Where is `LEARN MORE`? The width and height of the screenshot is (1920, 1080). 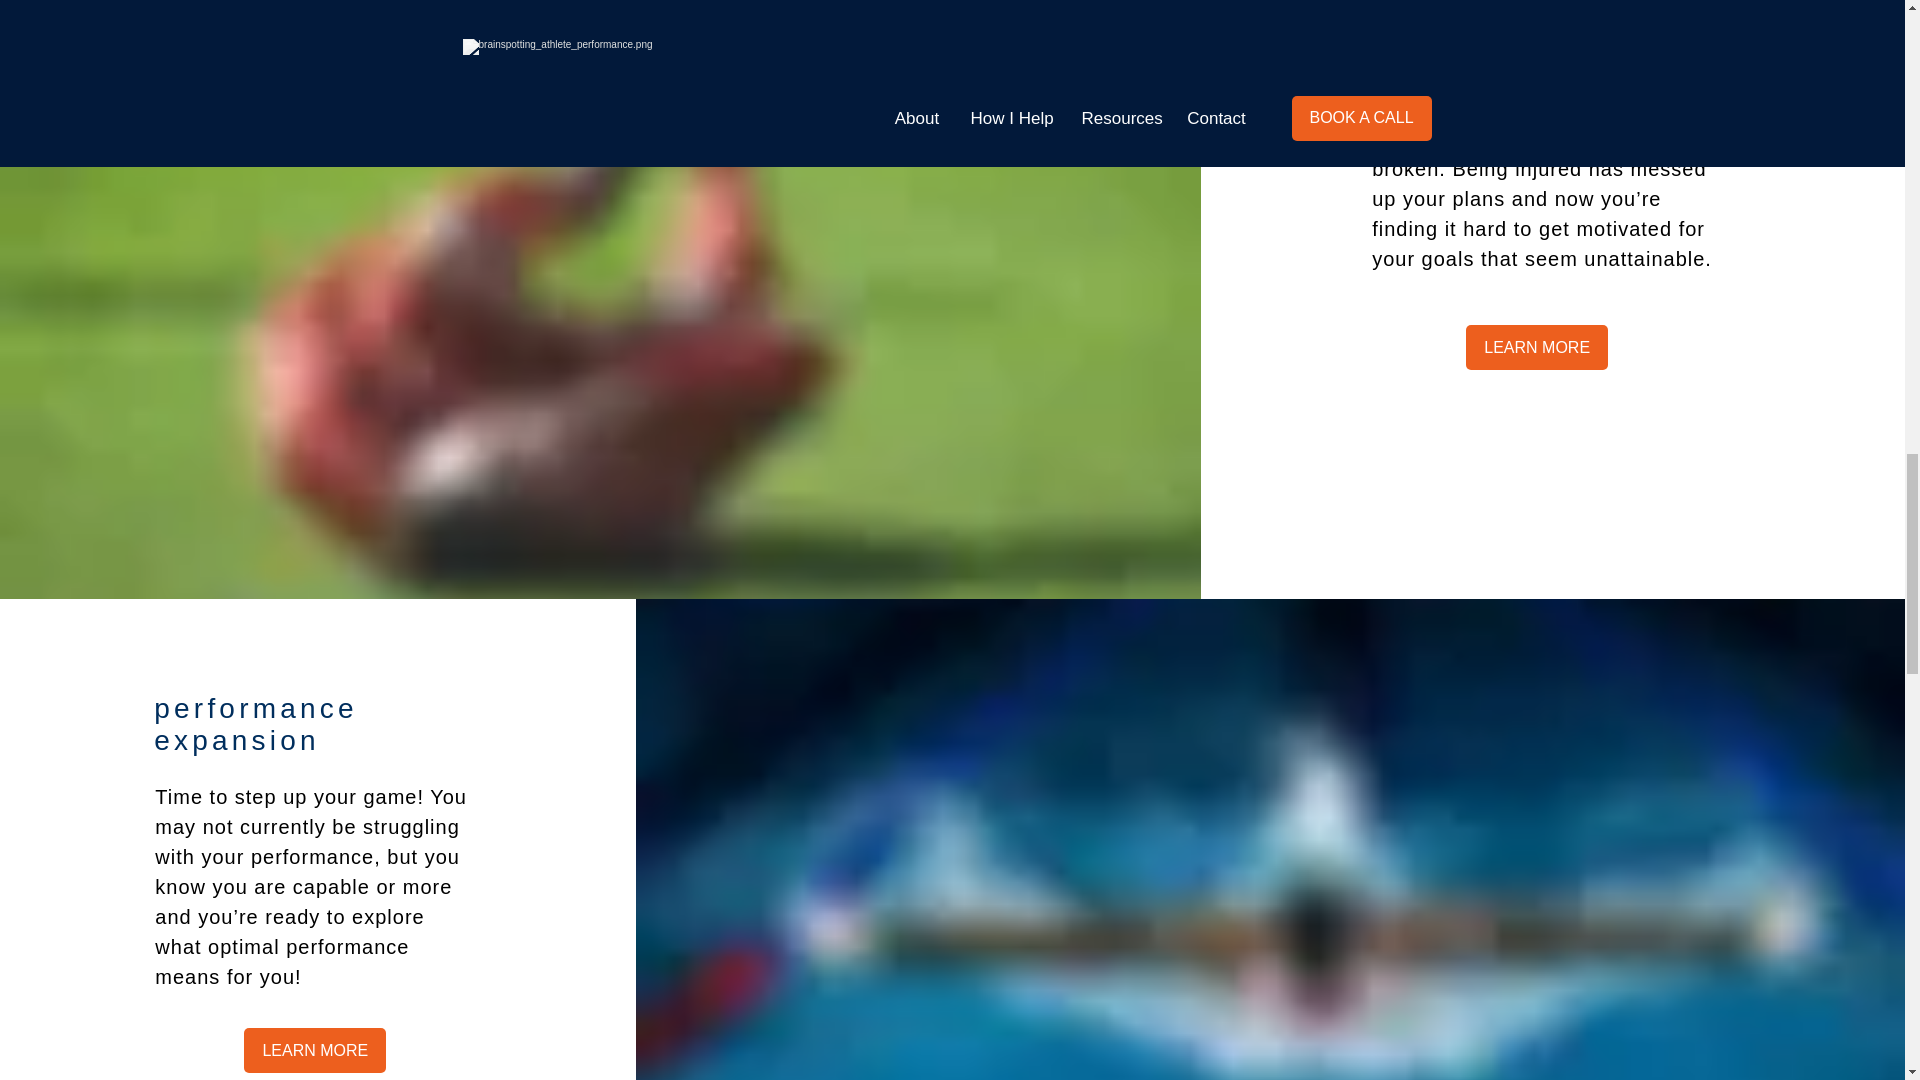 LEARN MORE is located at coordinates (1537, 348).